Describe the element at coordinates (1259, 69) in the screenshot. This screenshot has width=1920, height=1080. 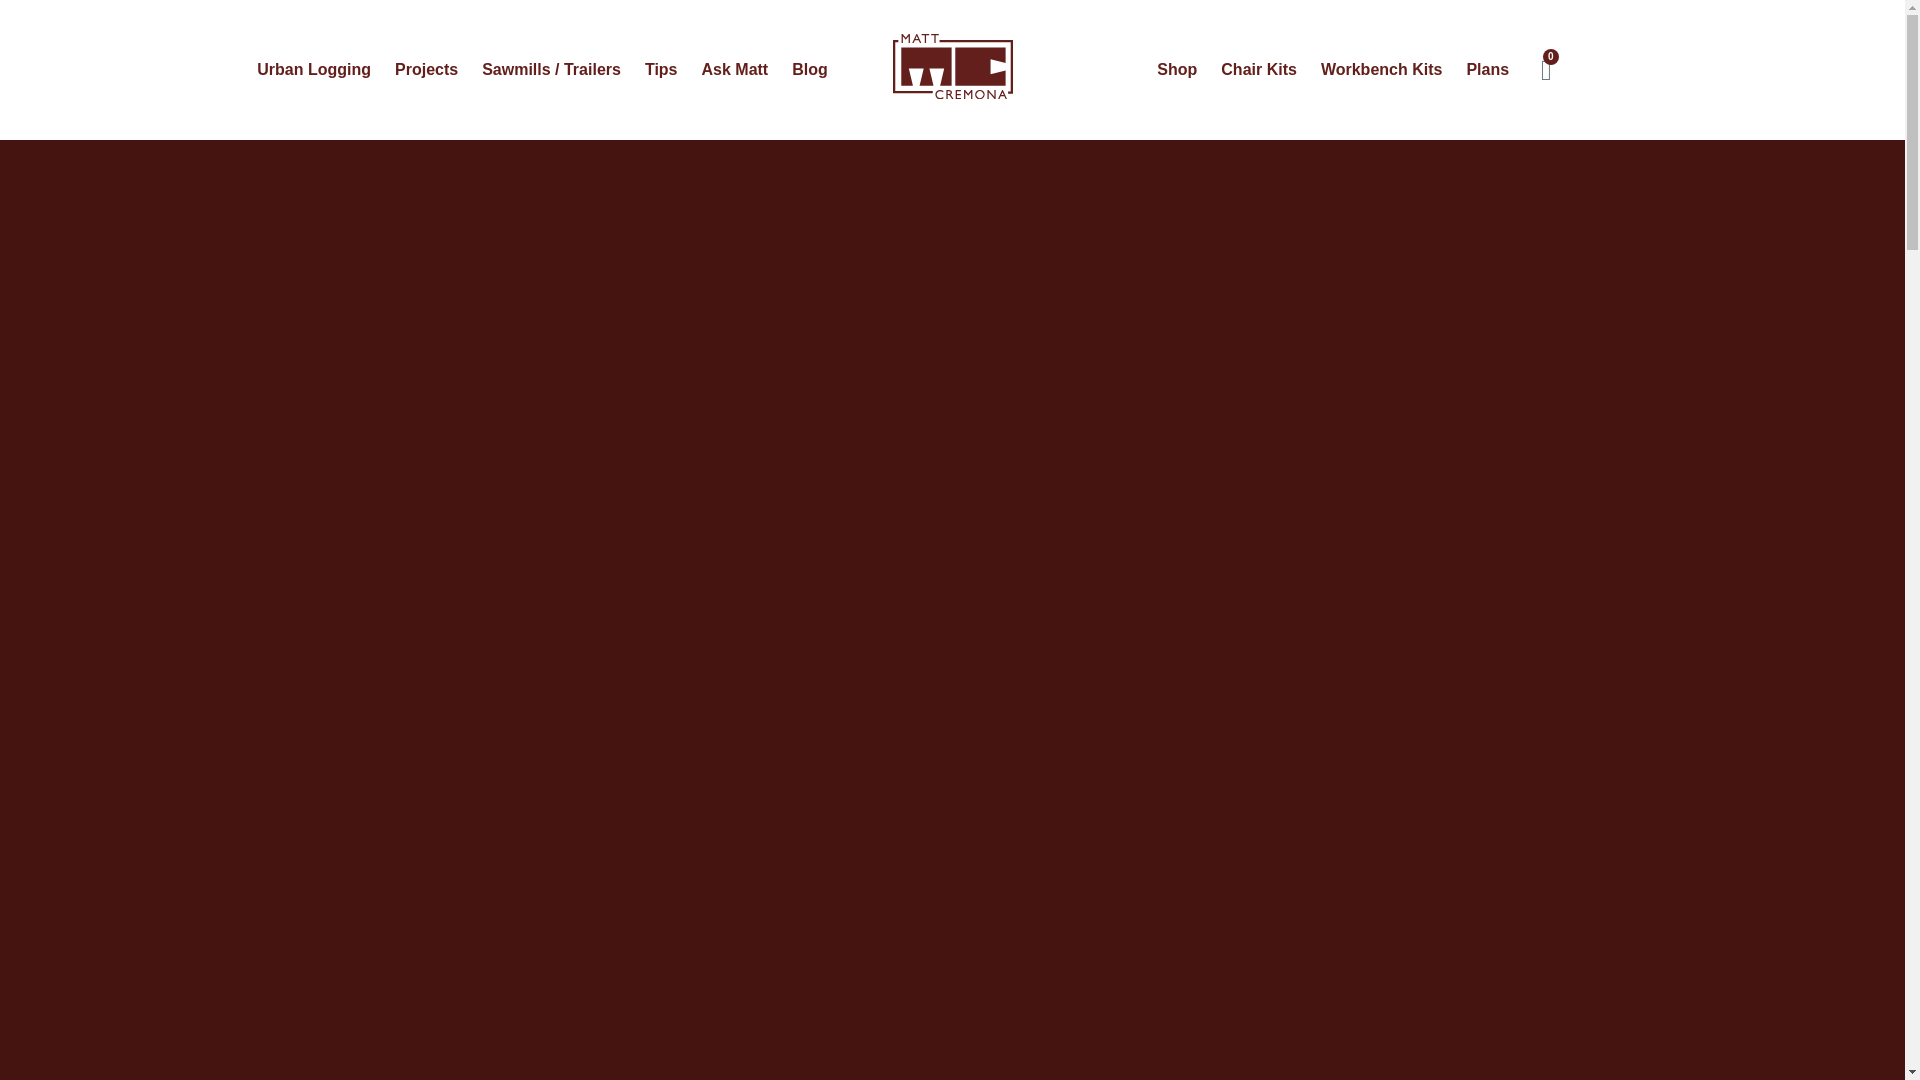
I see `Chair Kits` at that location.